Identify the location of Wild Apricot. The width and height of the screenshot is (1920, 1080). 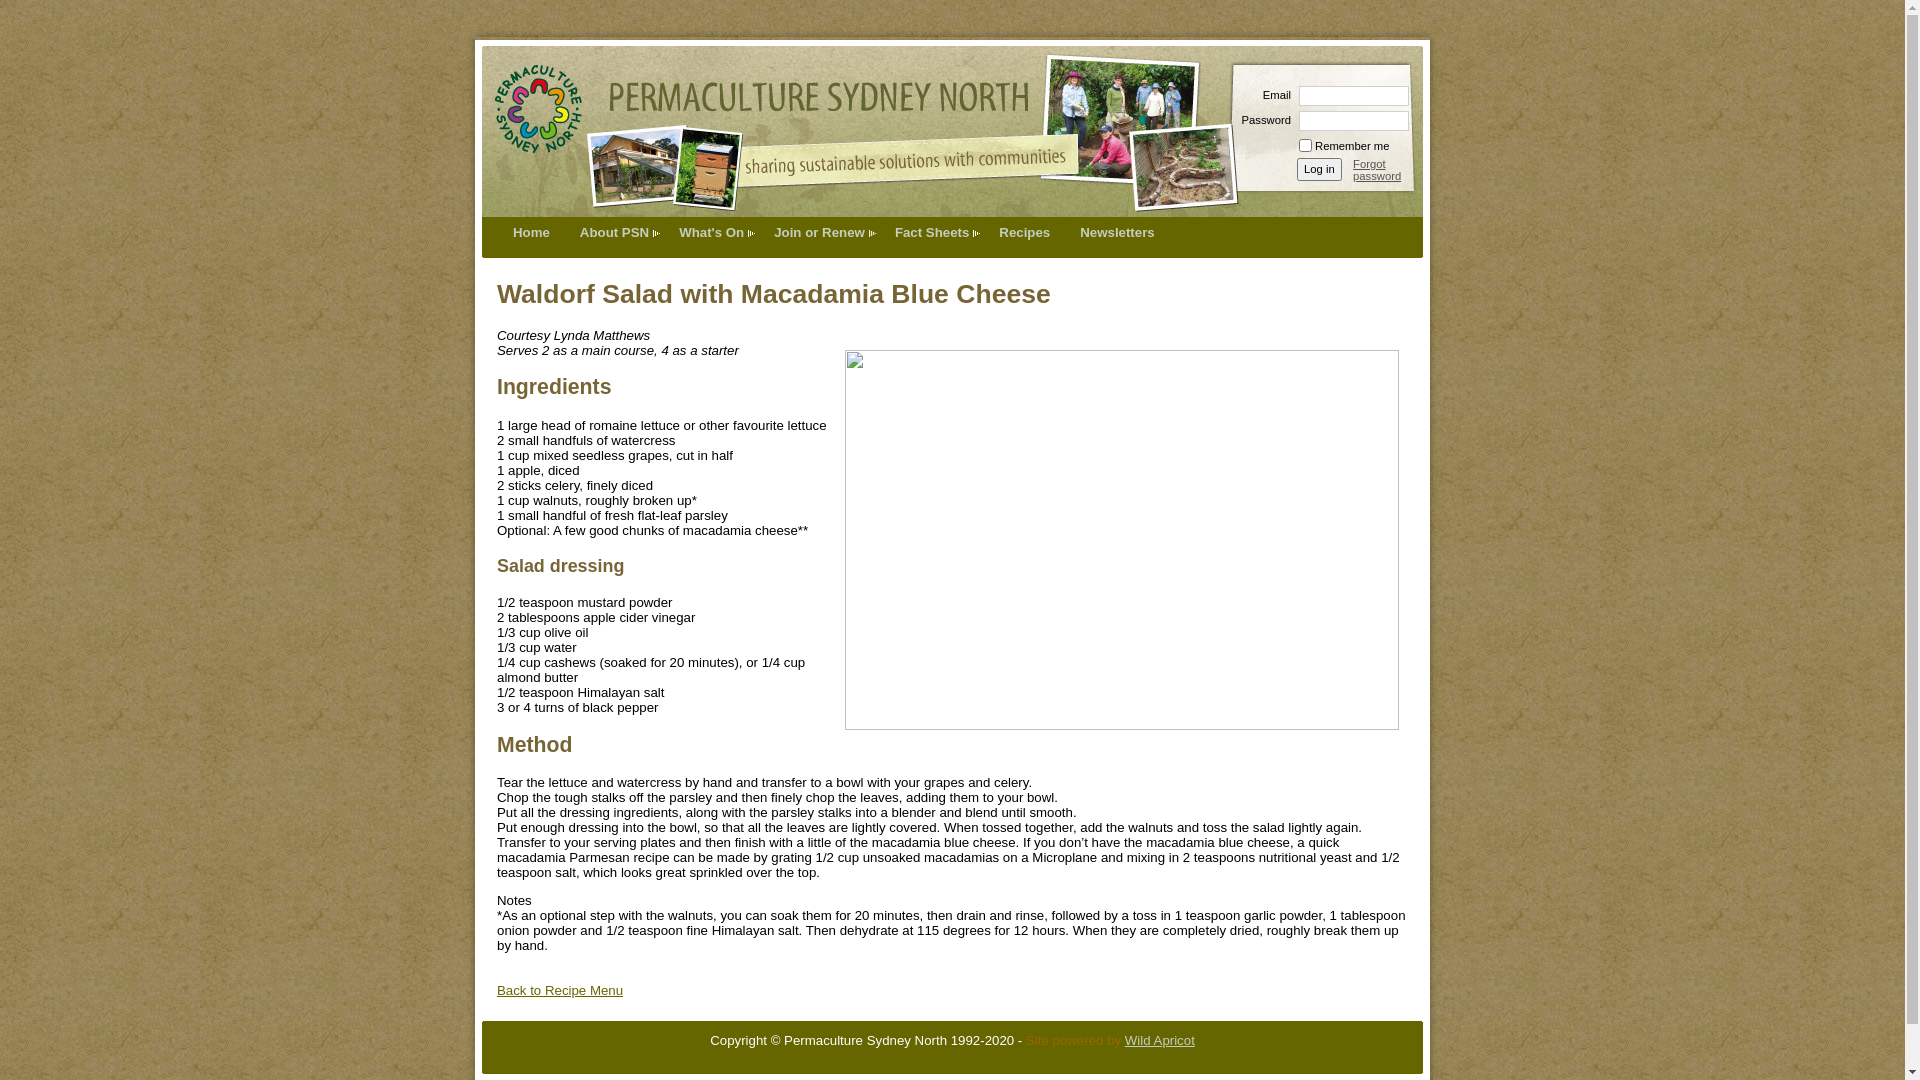
(1160, 1040).